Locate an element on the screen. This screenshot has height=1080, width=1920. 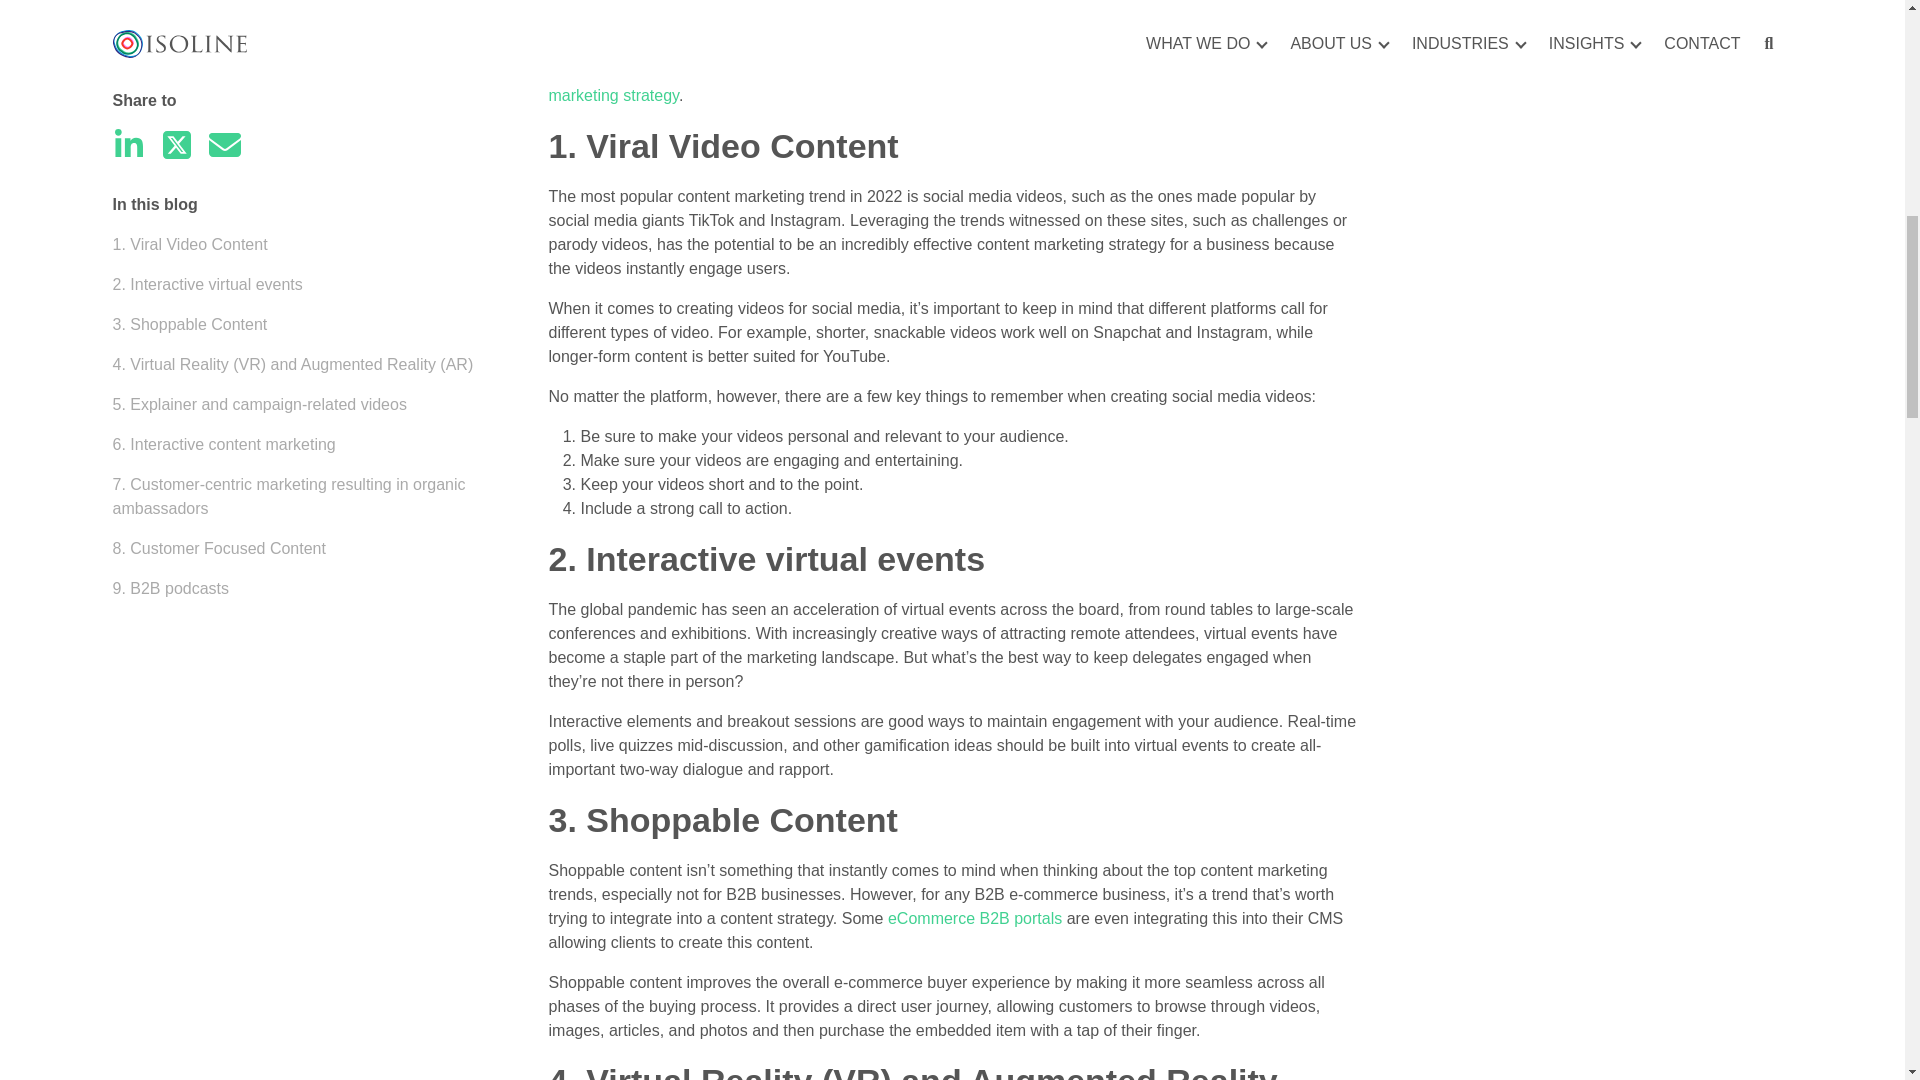
9. B2B podcasts is located at coordinates (170, 446).